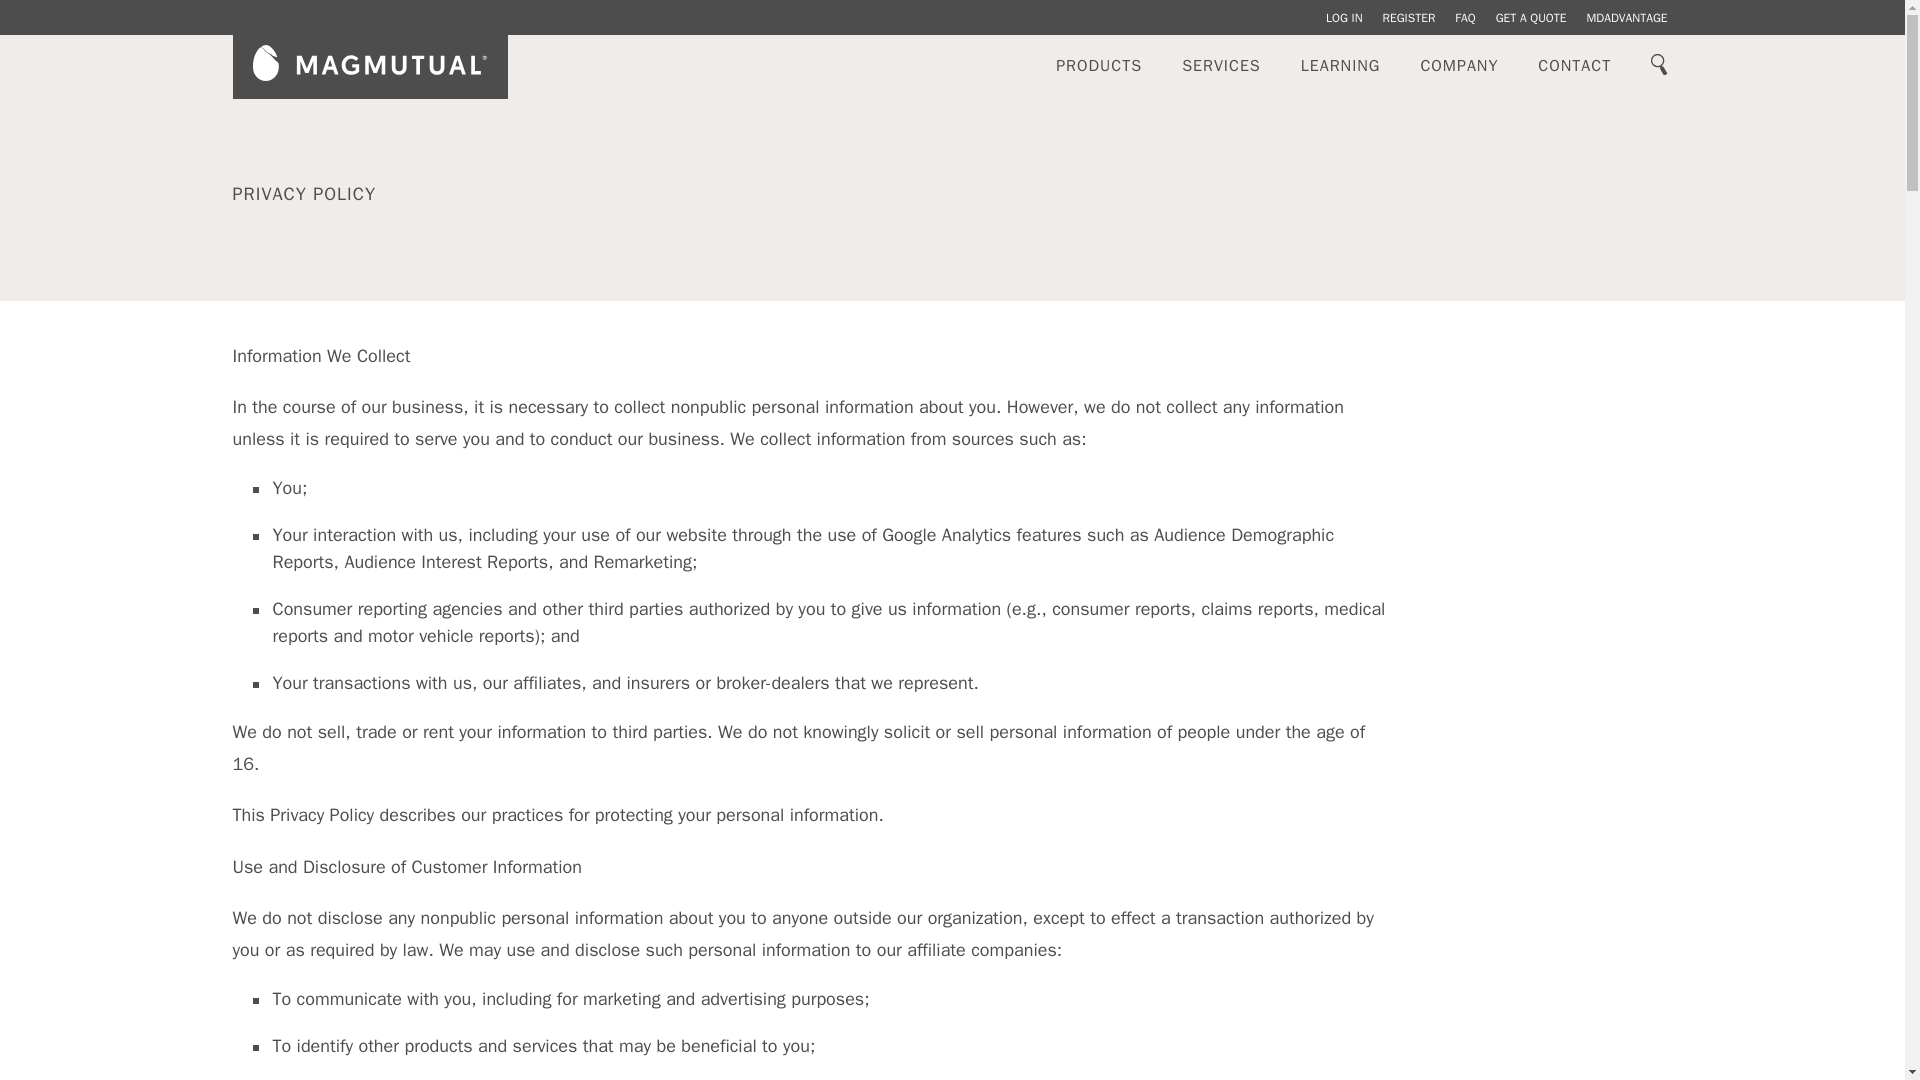 The height and width of the screenshot is (1080, 1920). I want to click on COMPANY, so click(1458, 66).